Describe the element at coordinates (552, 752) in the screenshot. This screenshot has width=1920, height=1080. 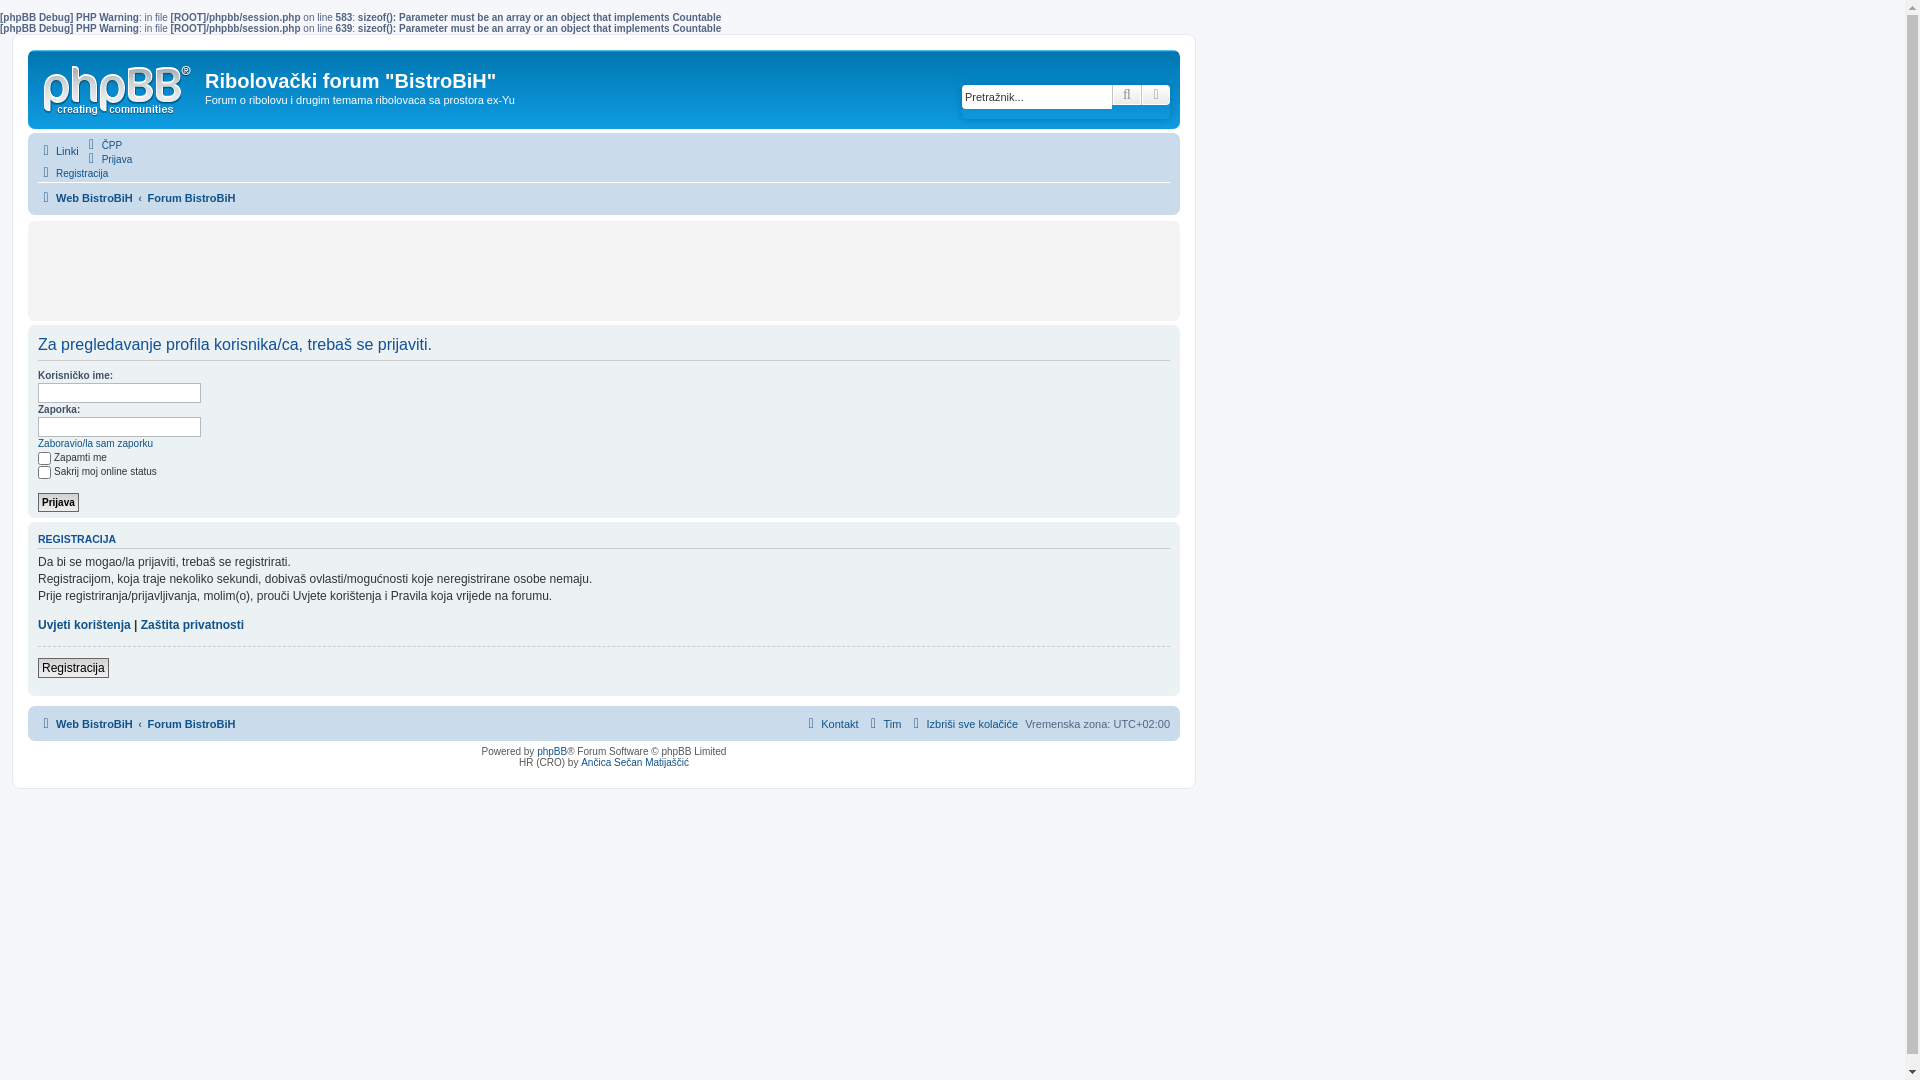
I see `phpBB` at that location.